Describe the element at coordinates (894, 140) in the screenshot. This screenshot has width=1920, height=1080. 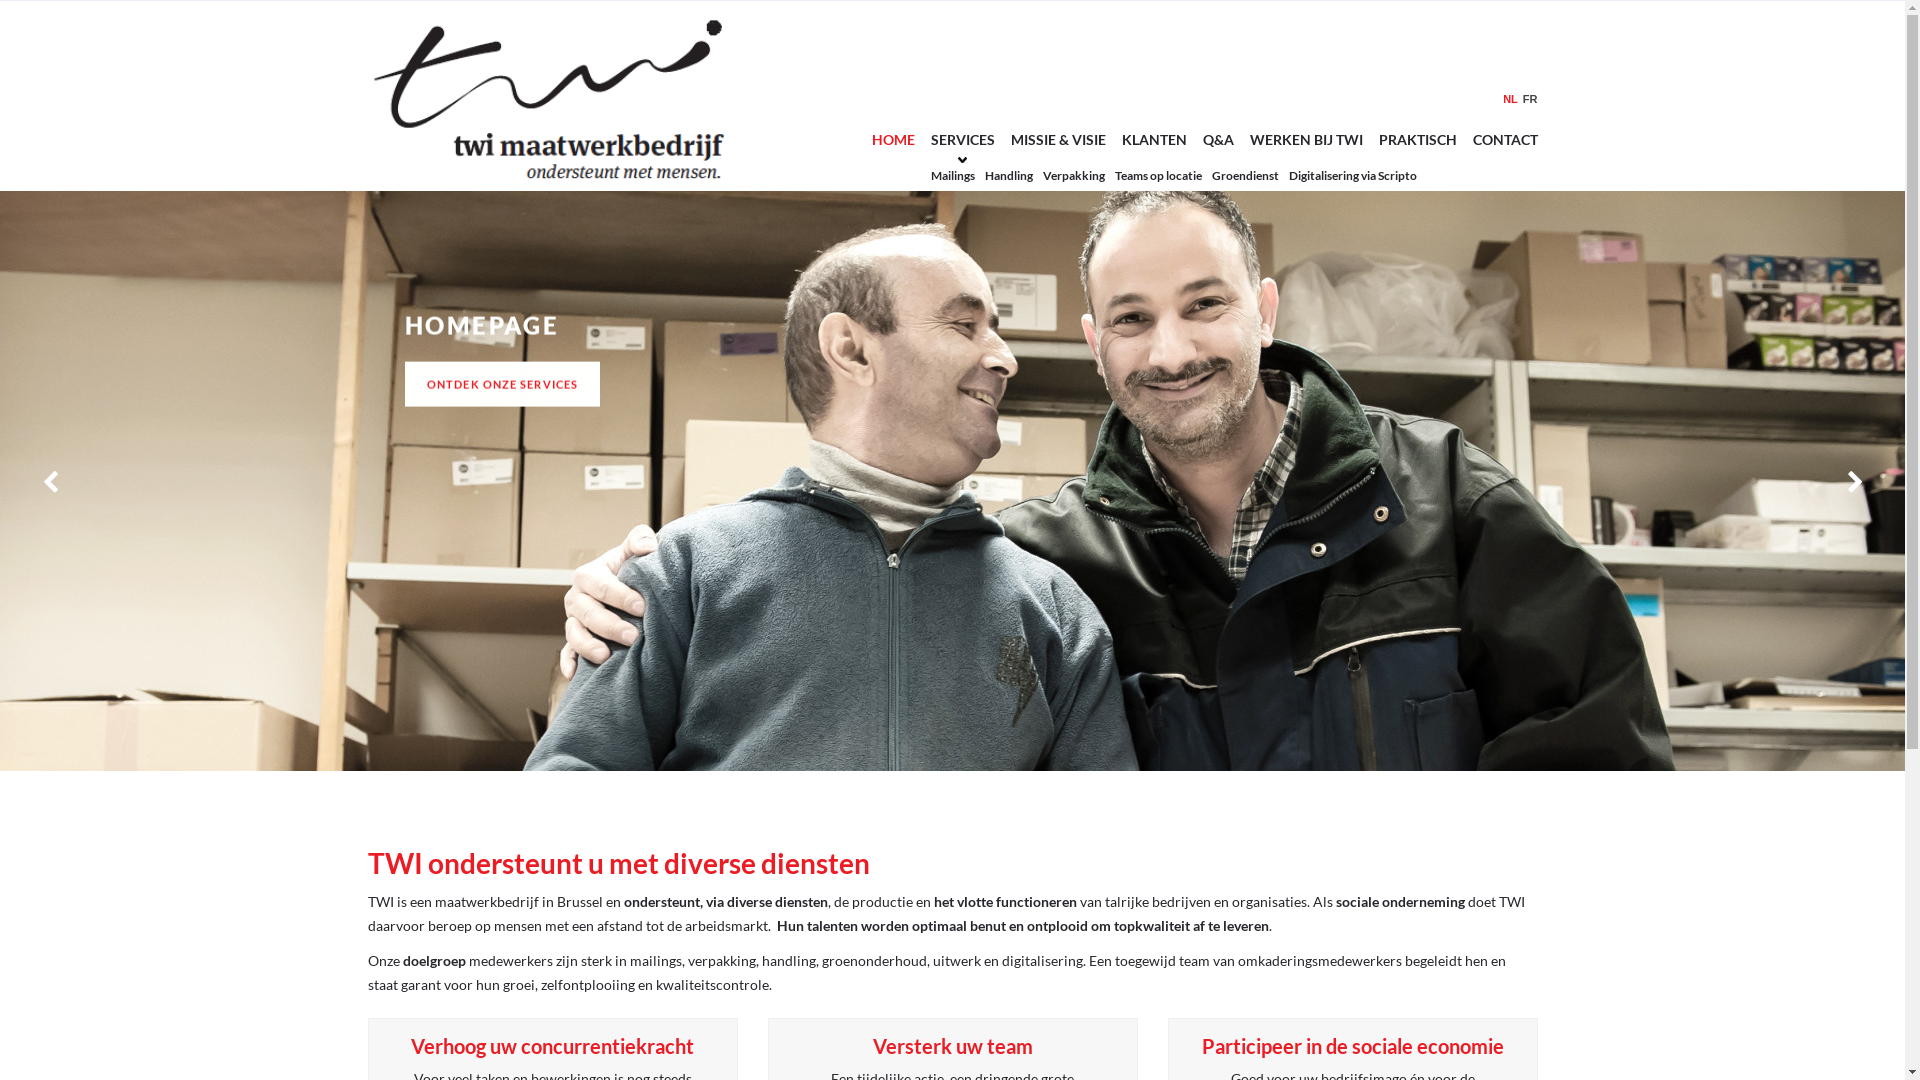
I see `HOME` at that location.